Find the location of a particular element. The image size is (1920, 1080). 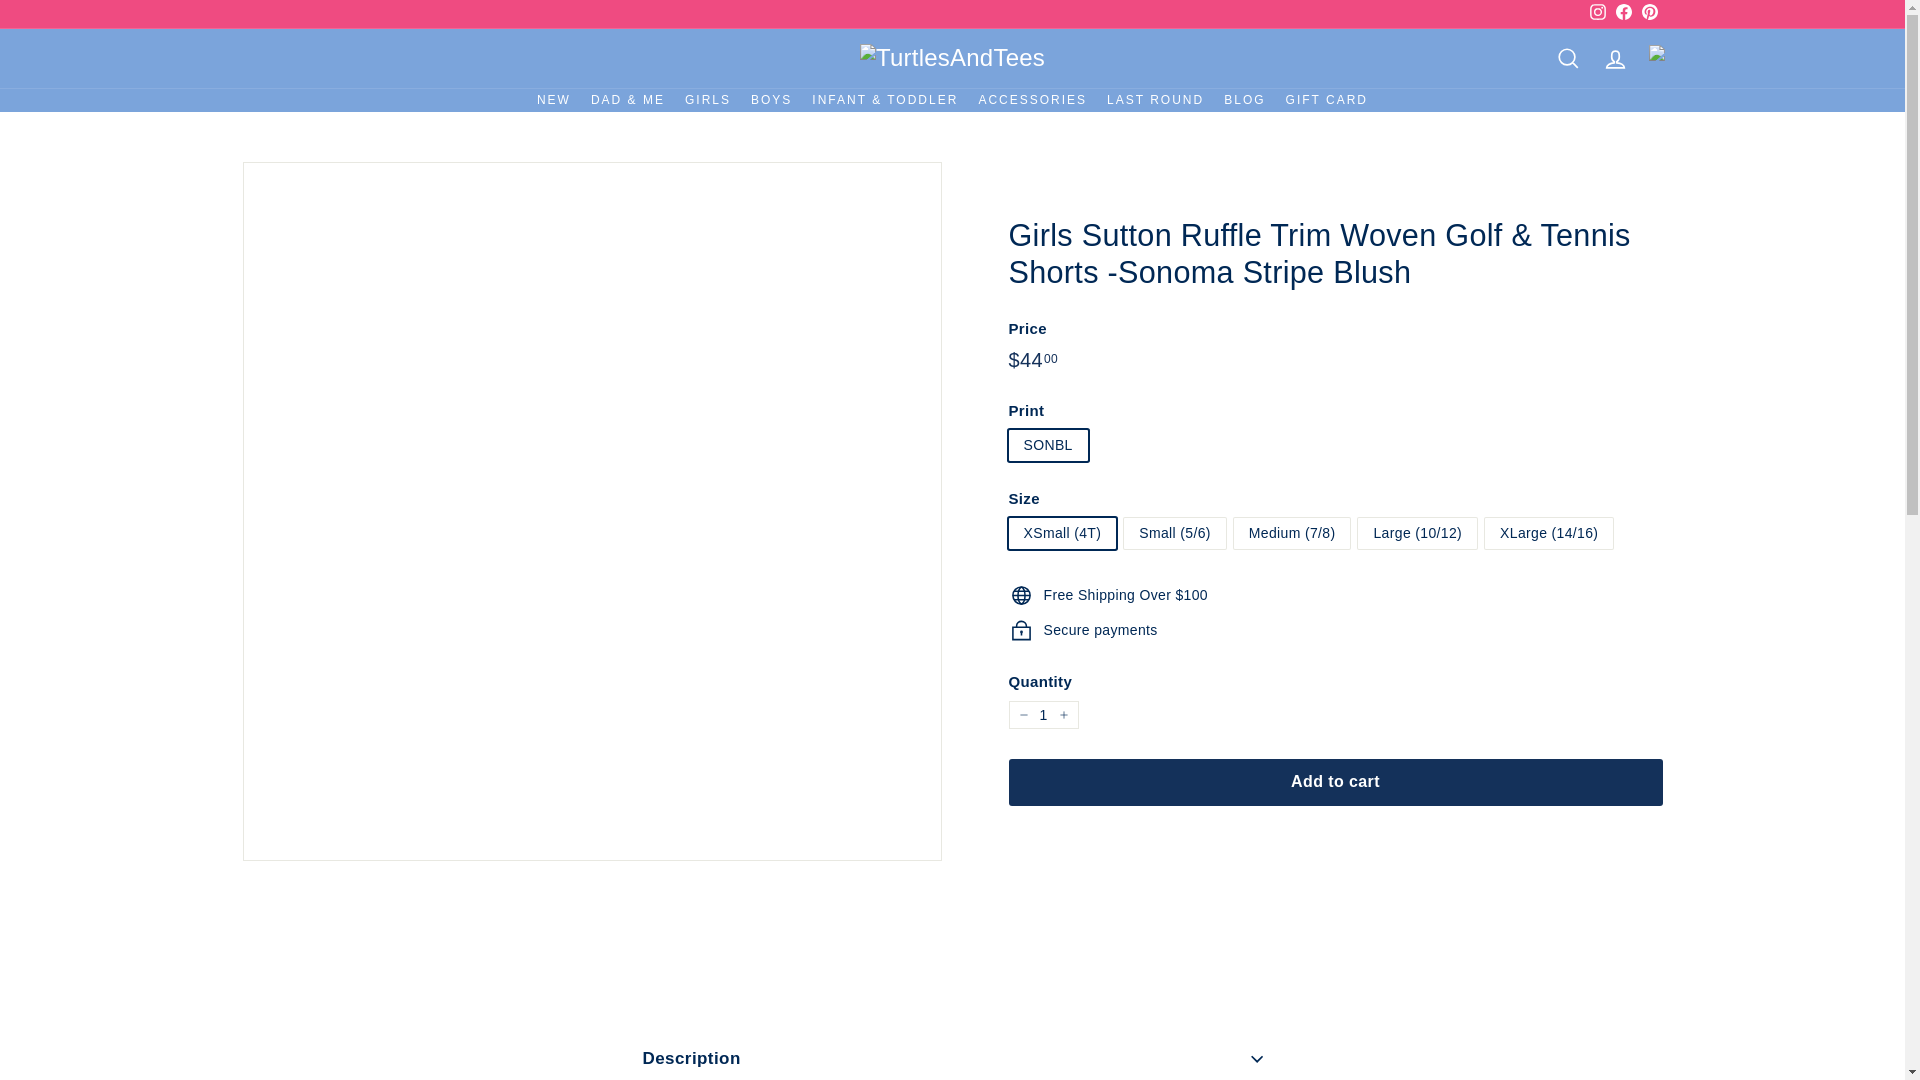

1 is located at coordinates (1042, 715).